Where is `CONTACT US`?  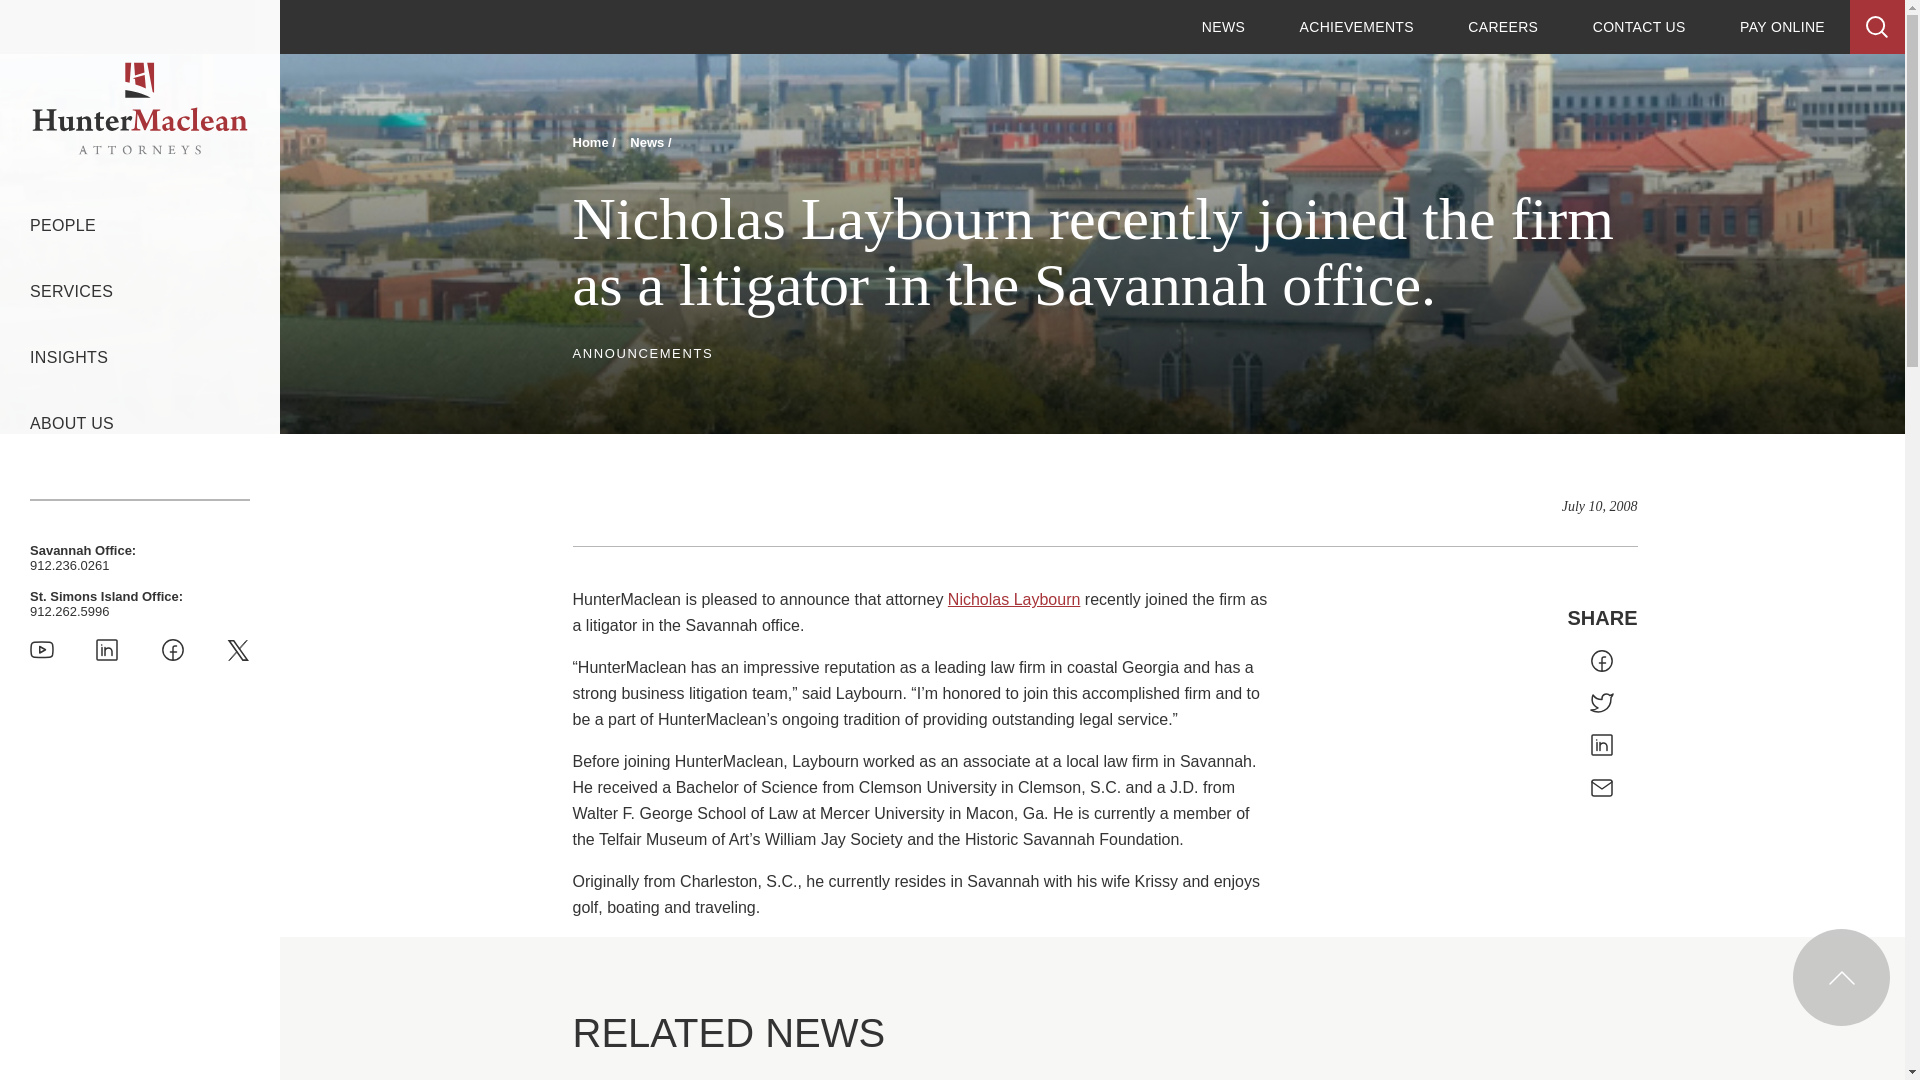
CONTACT US is located at coordinates (1639, 26).